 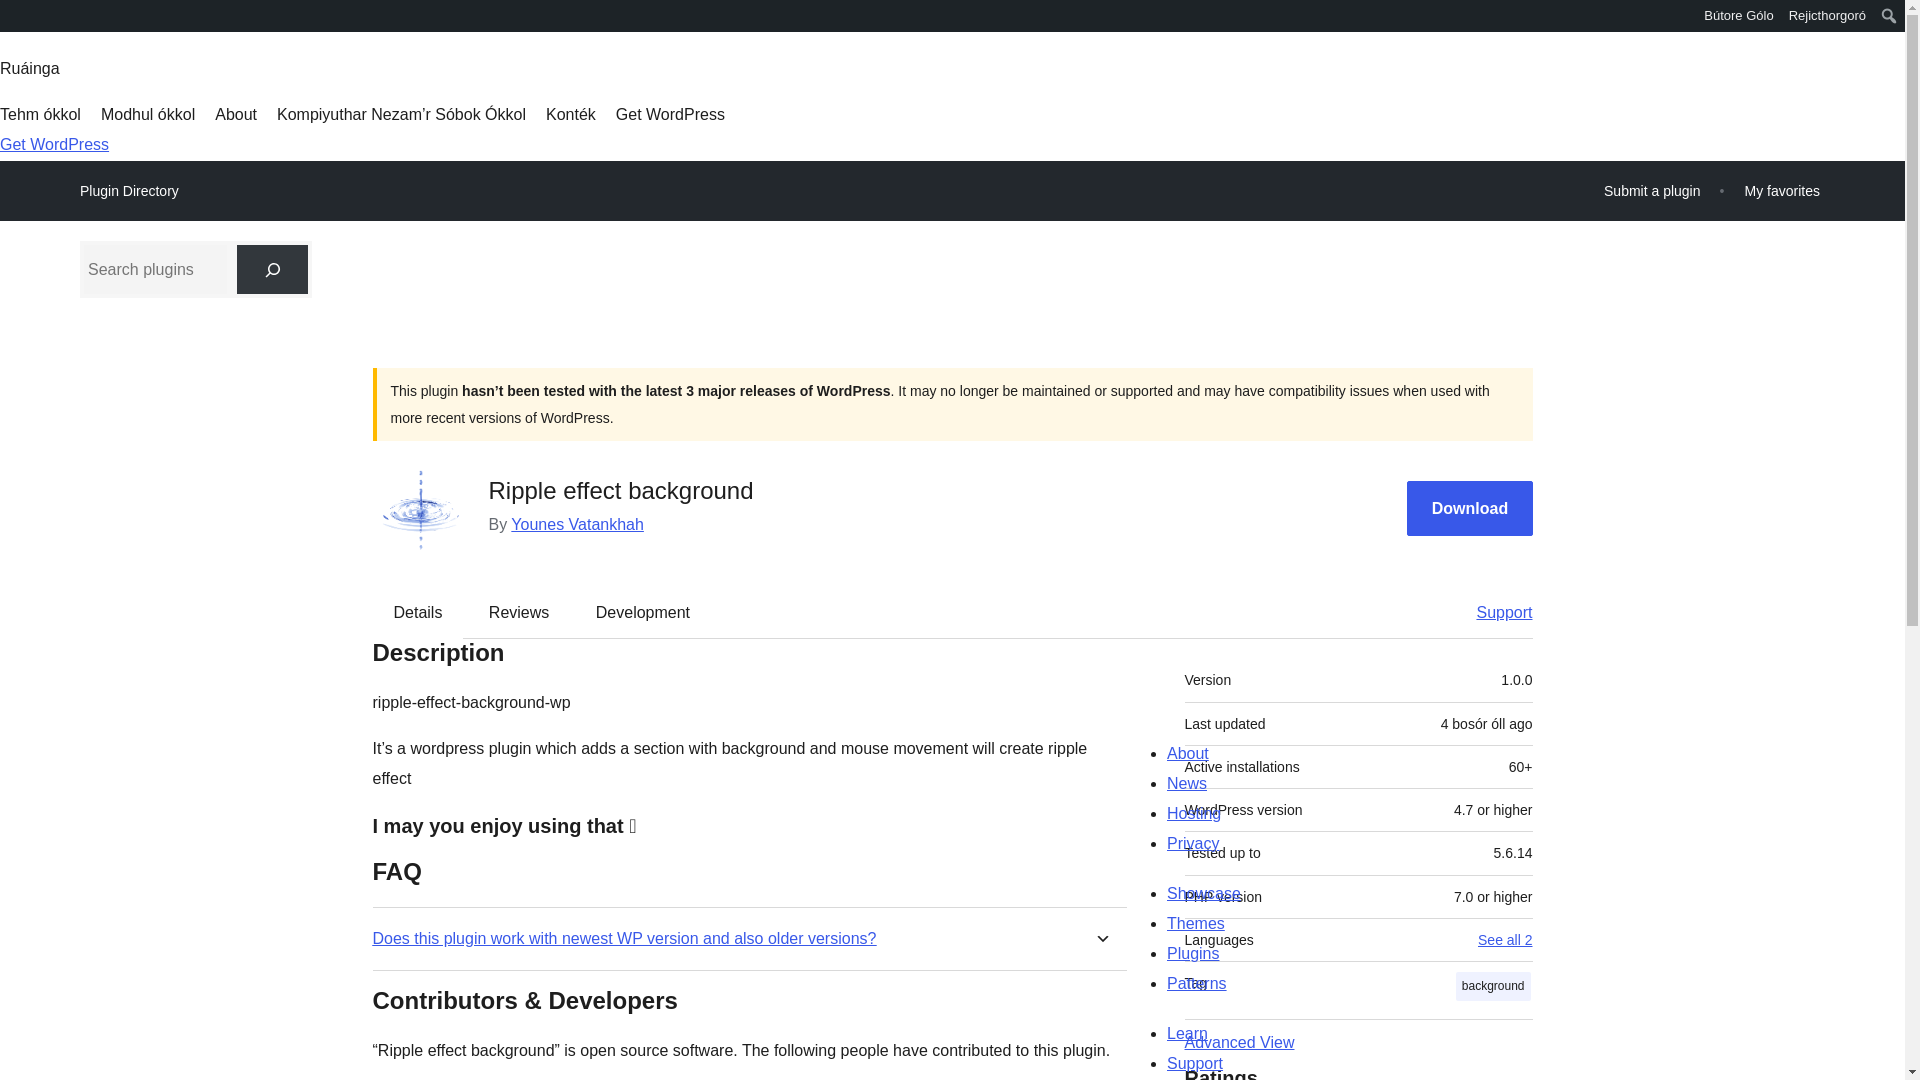 What do you see at coordinates (1470, 508) in the screenshot?
I see `Download` at bounding box center [1470, 508].